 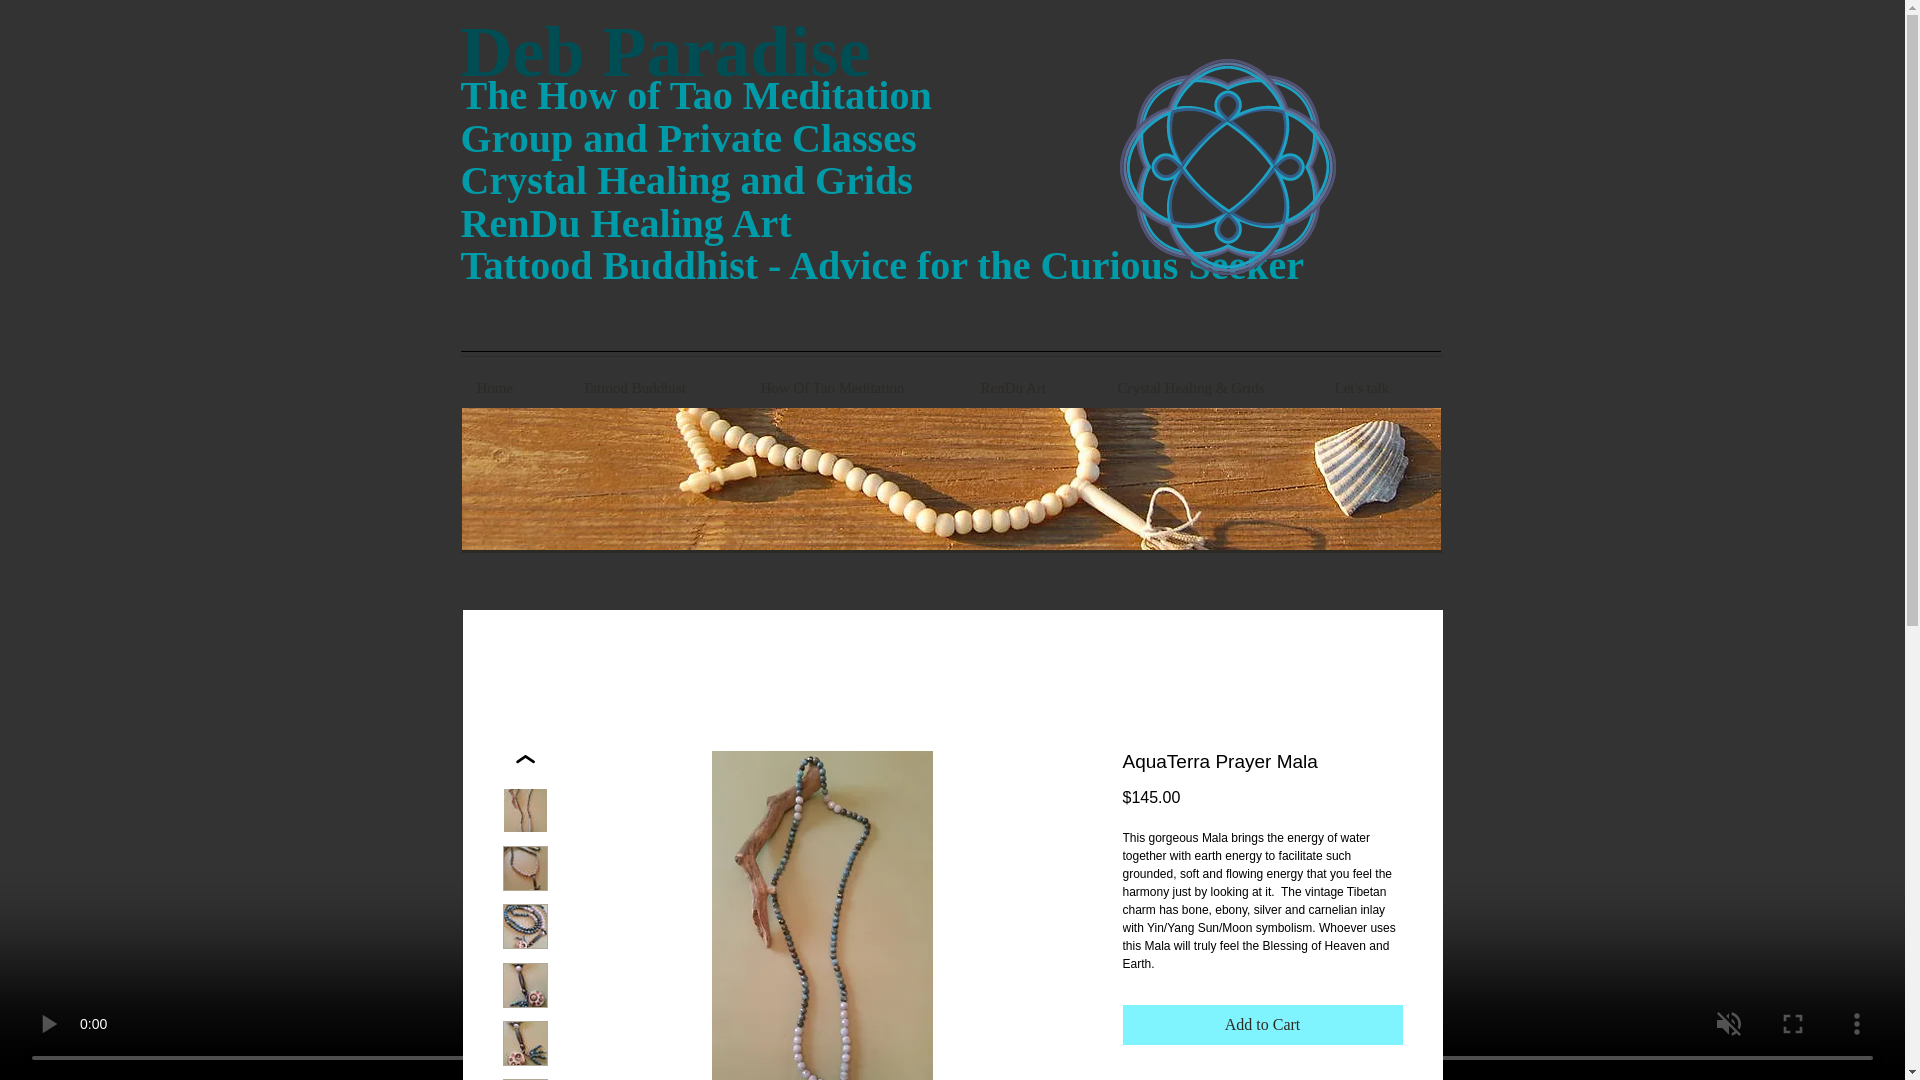 I want to click on RenDu Art, so click(x=1034, y=388).